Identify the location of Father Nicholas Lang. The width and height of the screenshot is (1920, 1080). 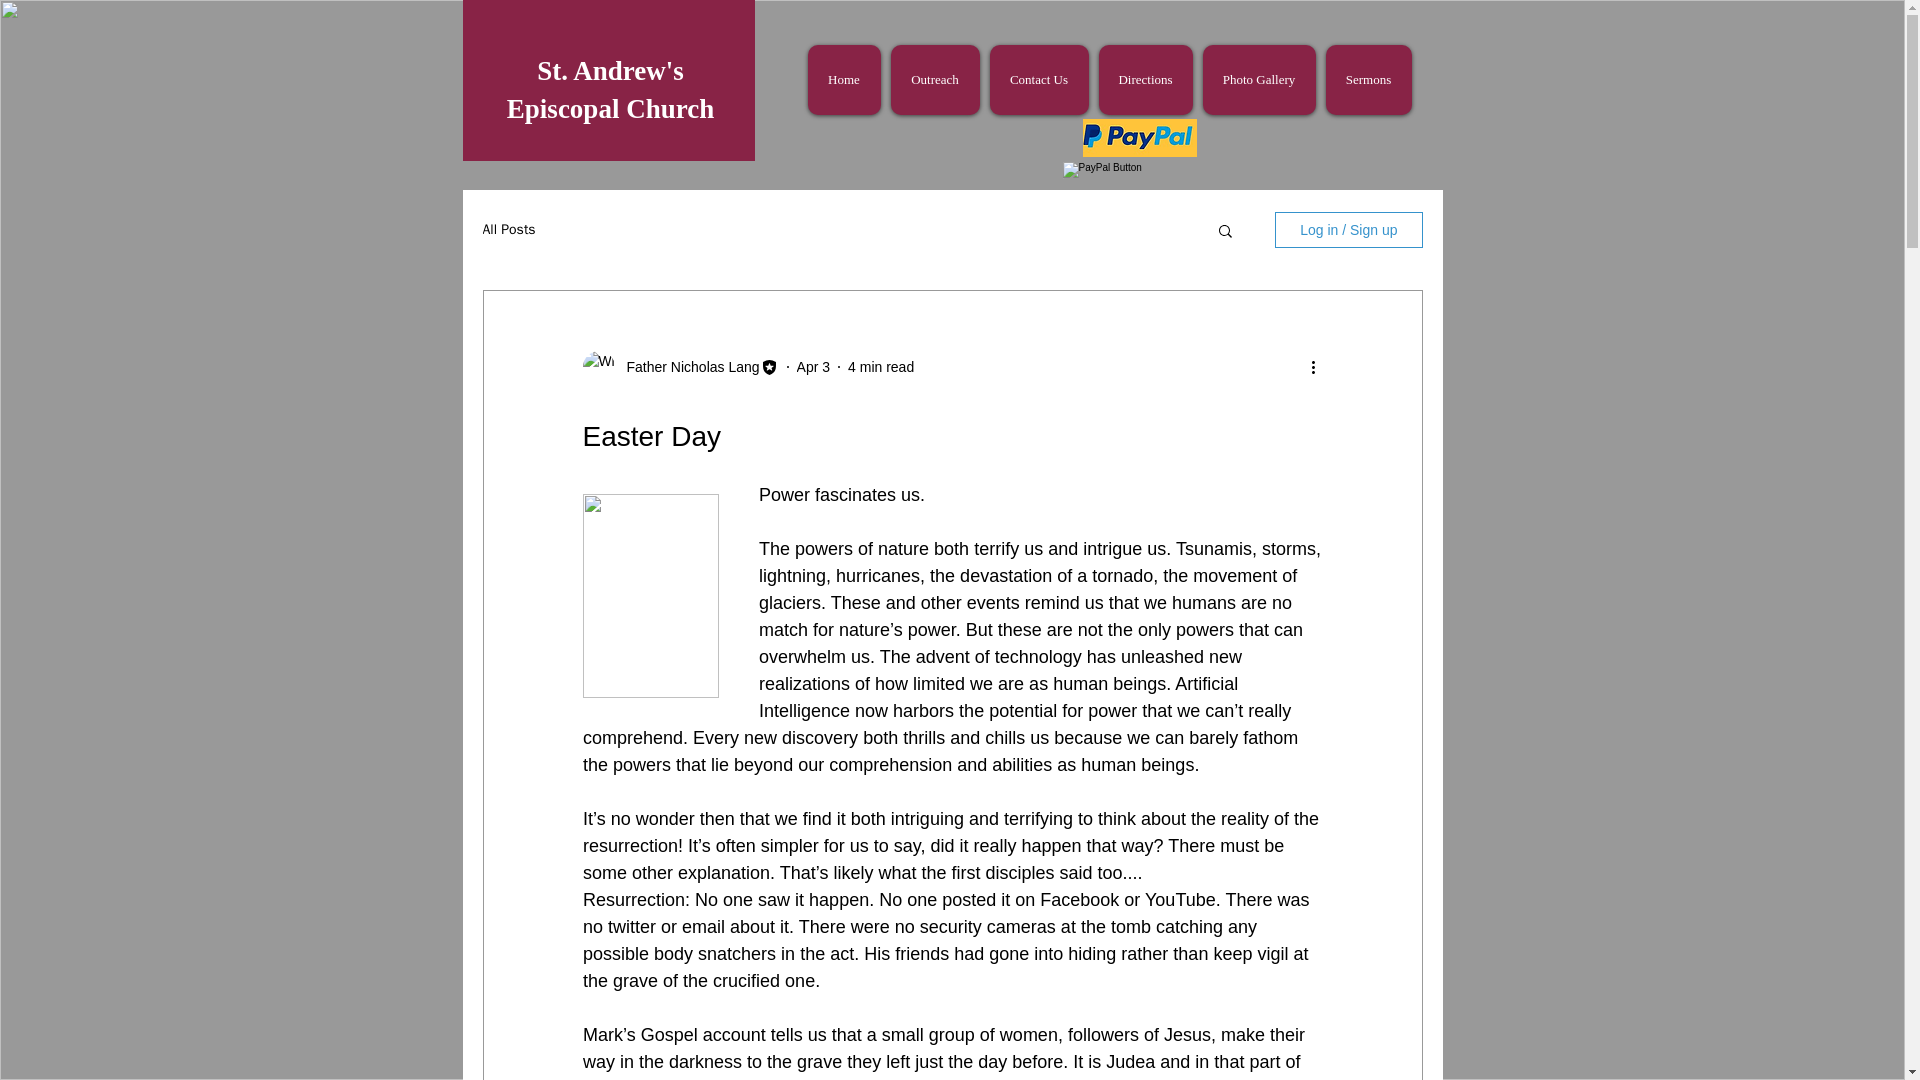
(686, 366).